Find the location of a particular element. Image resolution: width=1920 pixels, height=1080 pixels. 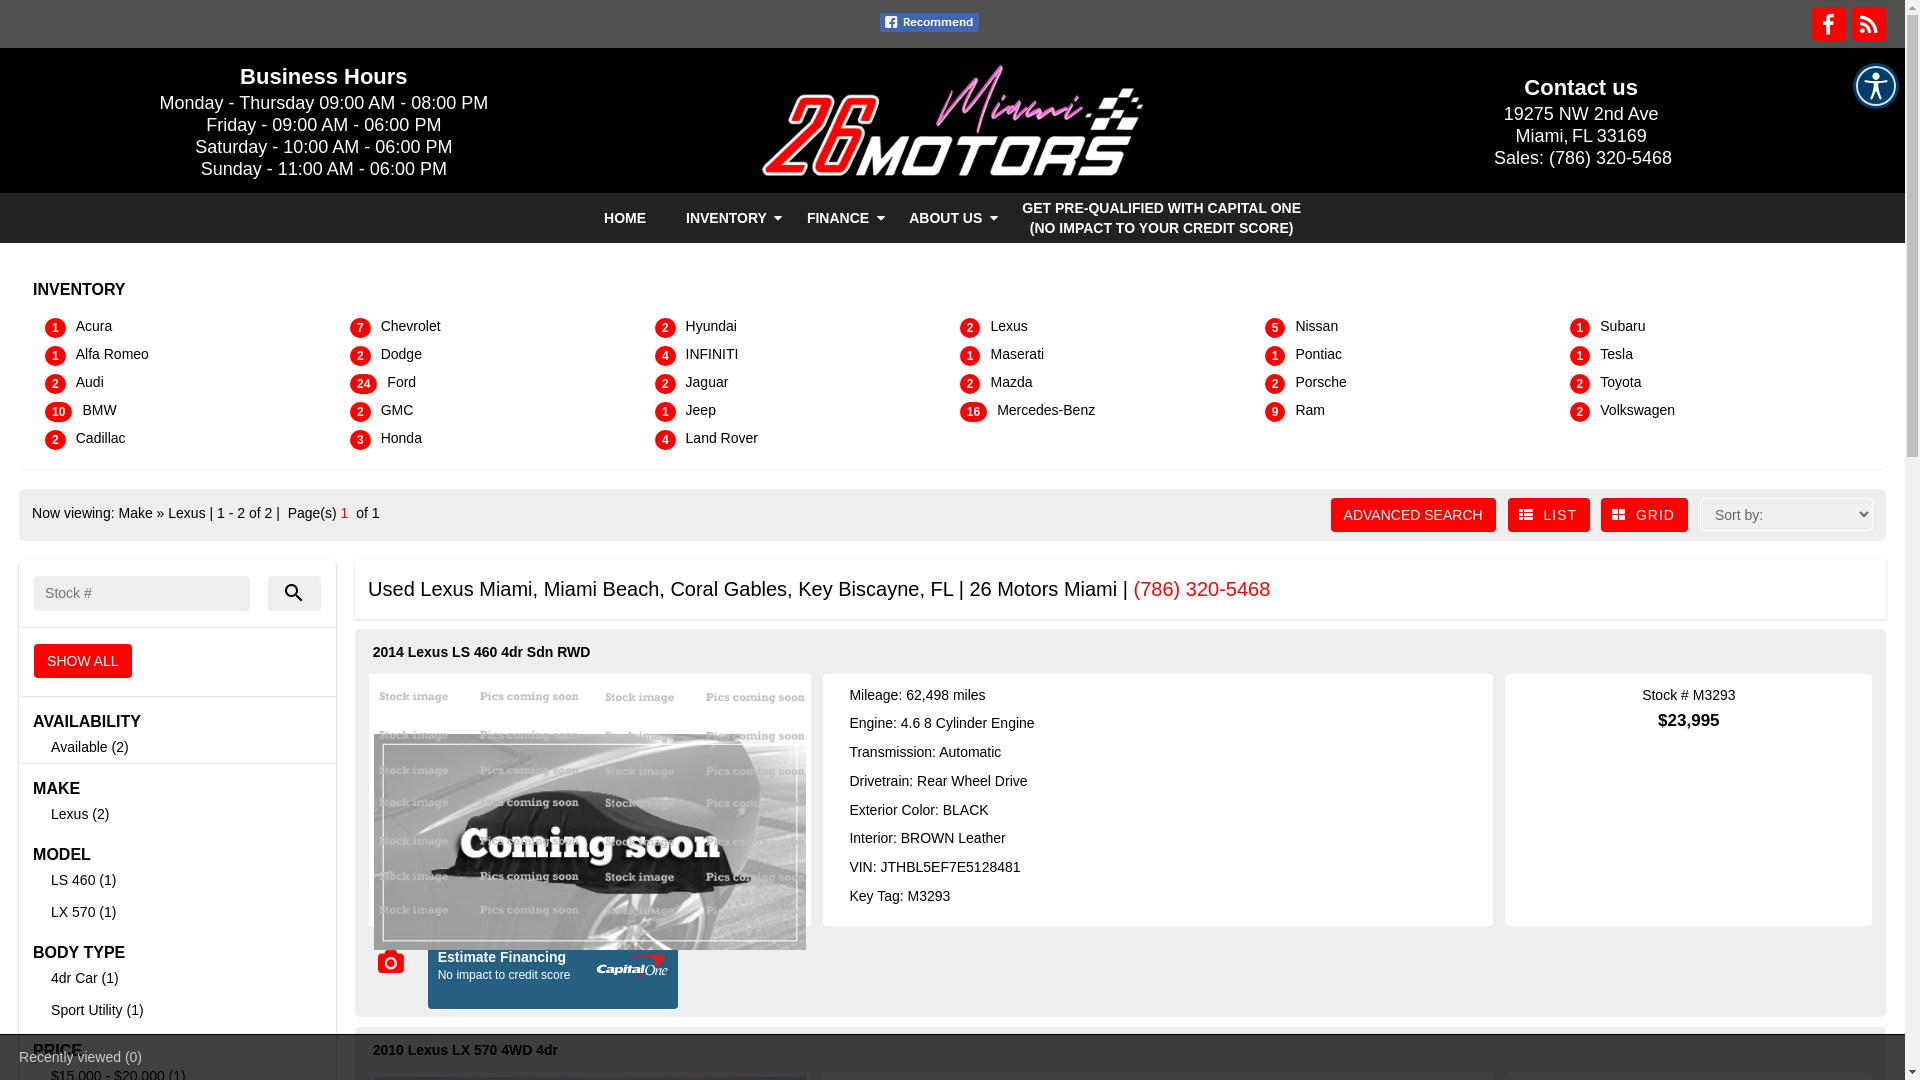

GRID is located at coordinates (1644, 515).